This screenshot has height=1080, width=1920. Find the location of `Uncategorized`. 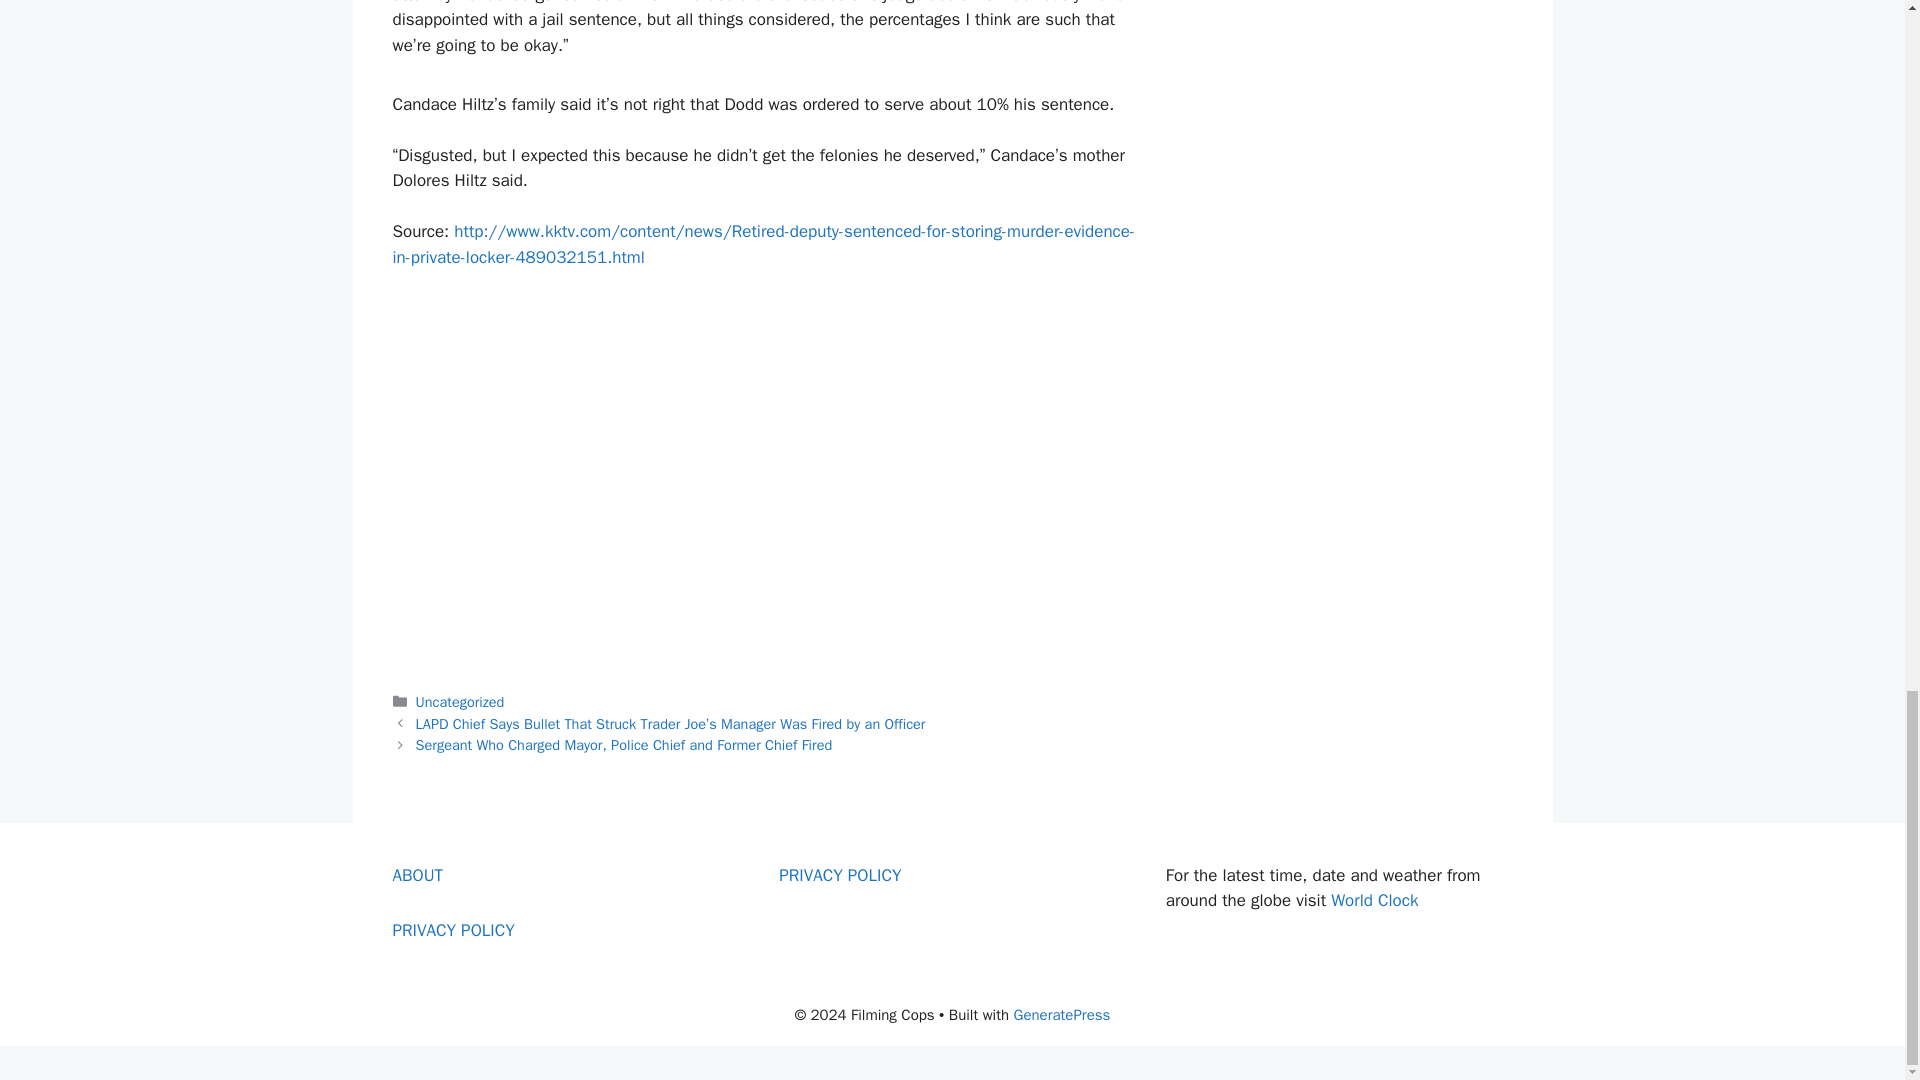

Uncategorized is located at coordinates (460, 702).